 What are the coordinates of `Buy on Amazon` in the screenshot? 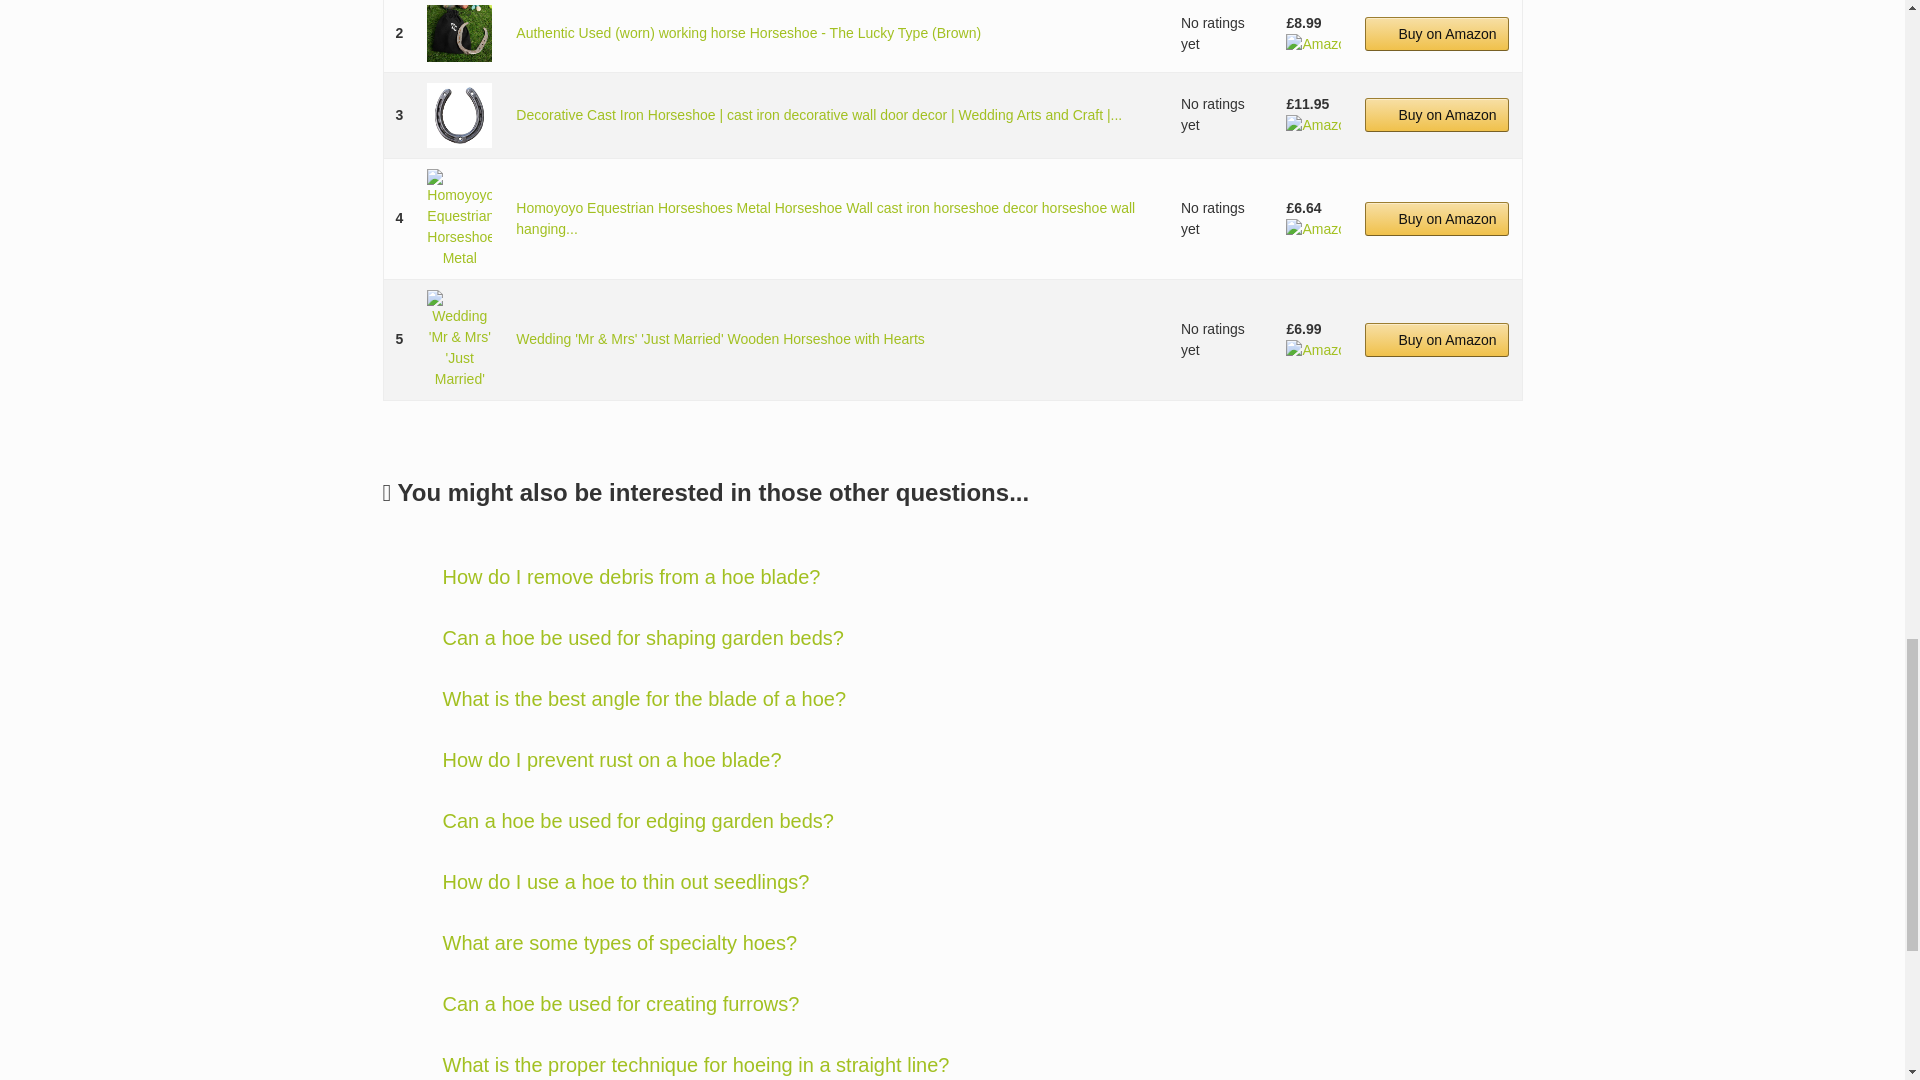 It's located at (1437, 34).